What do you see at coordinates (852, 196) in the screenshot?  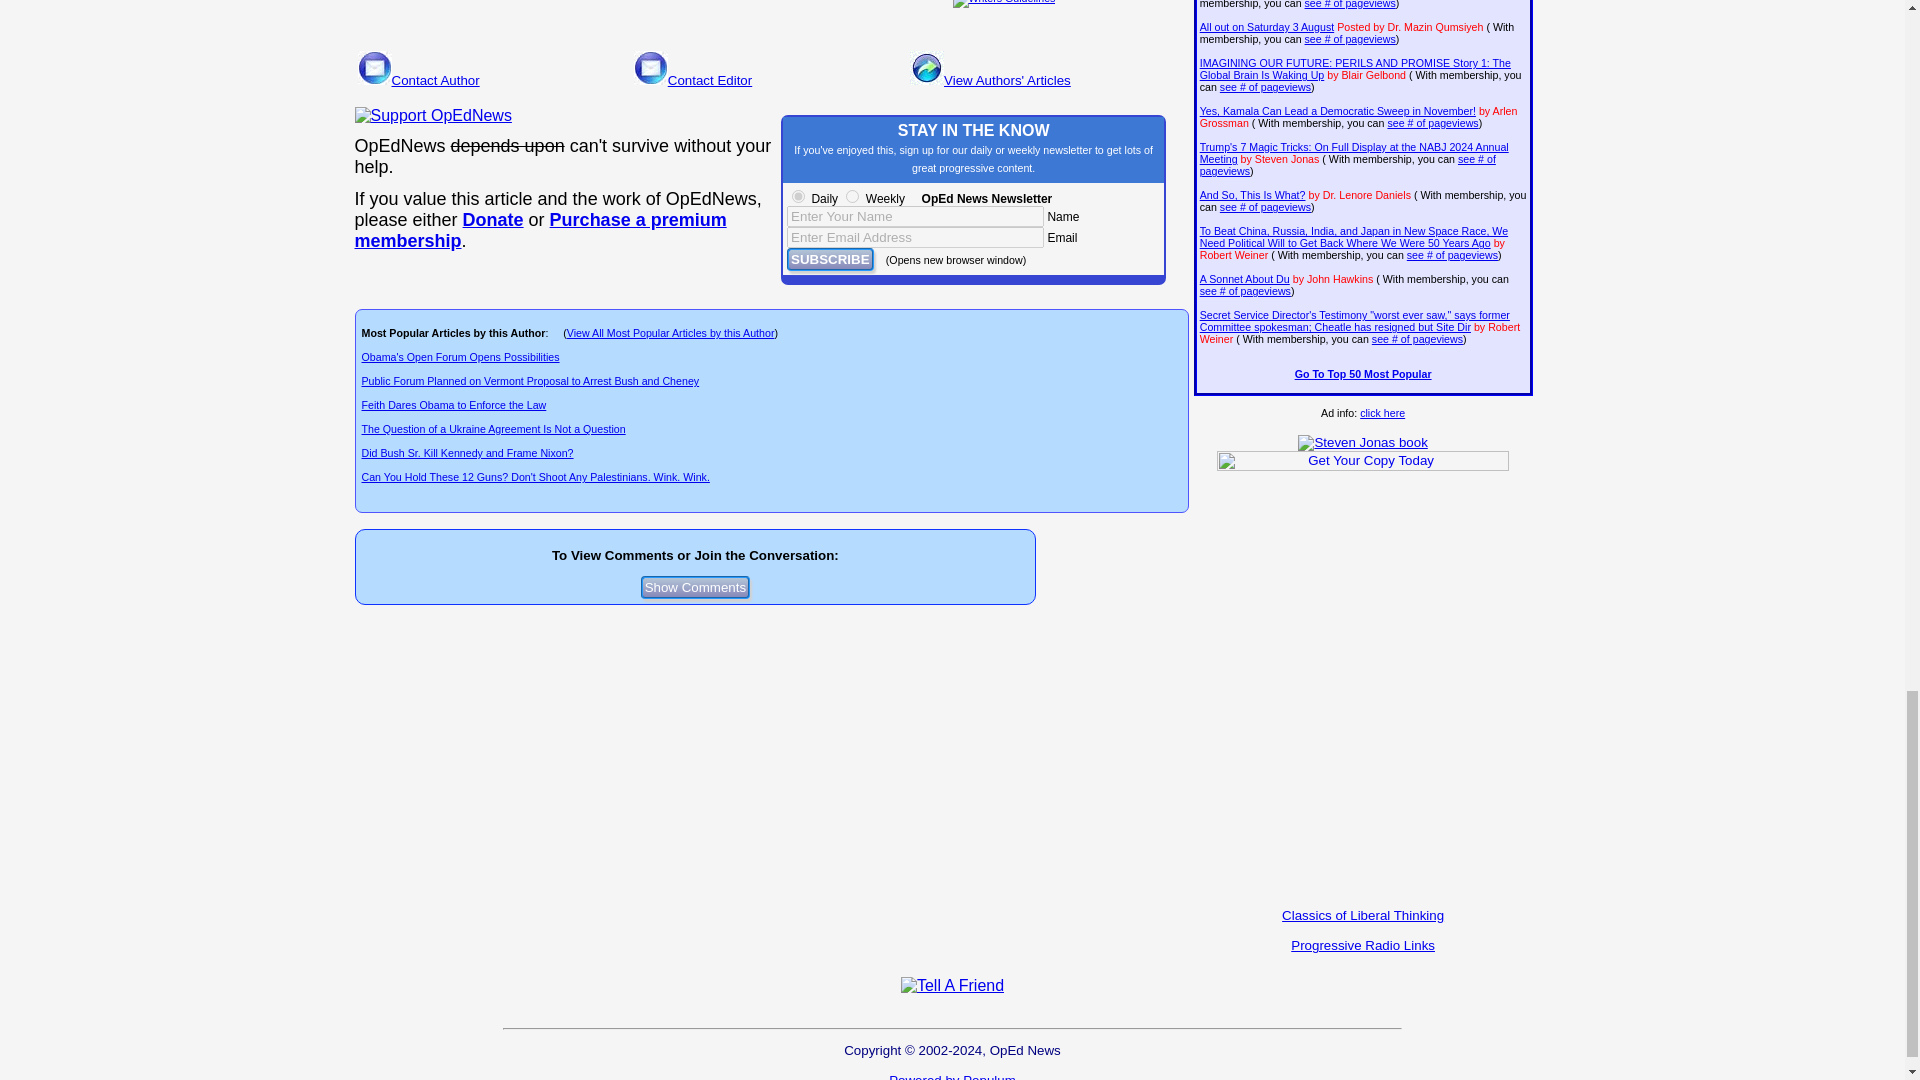 I see `Weekly` at bounding box center [852, 196].